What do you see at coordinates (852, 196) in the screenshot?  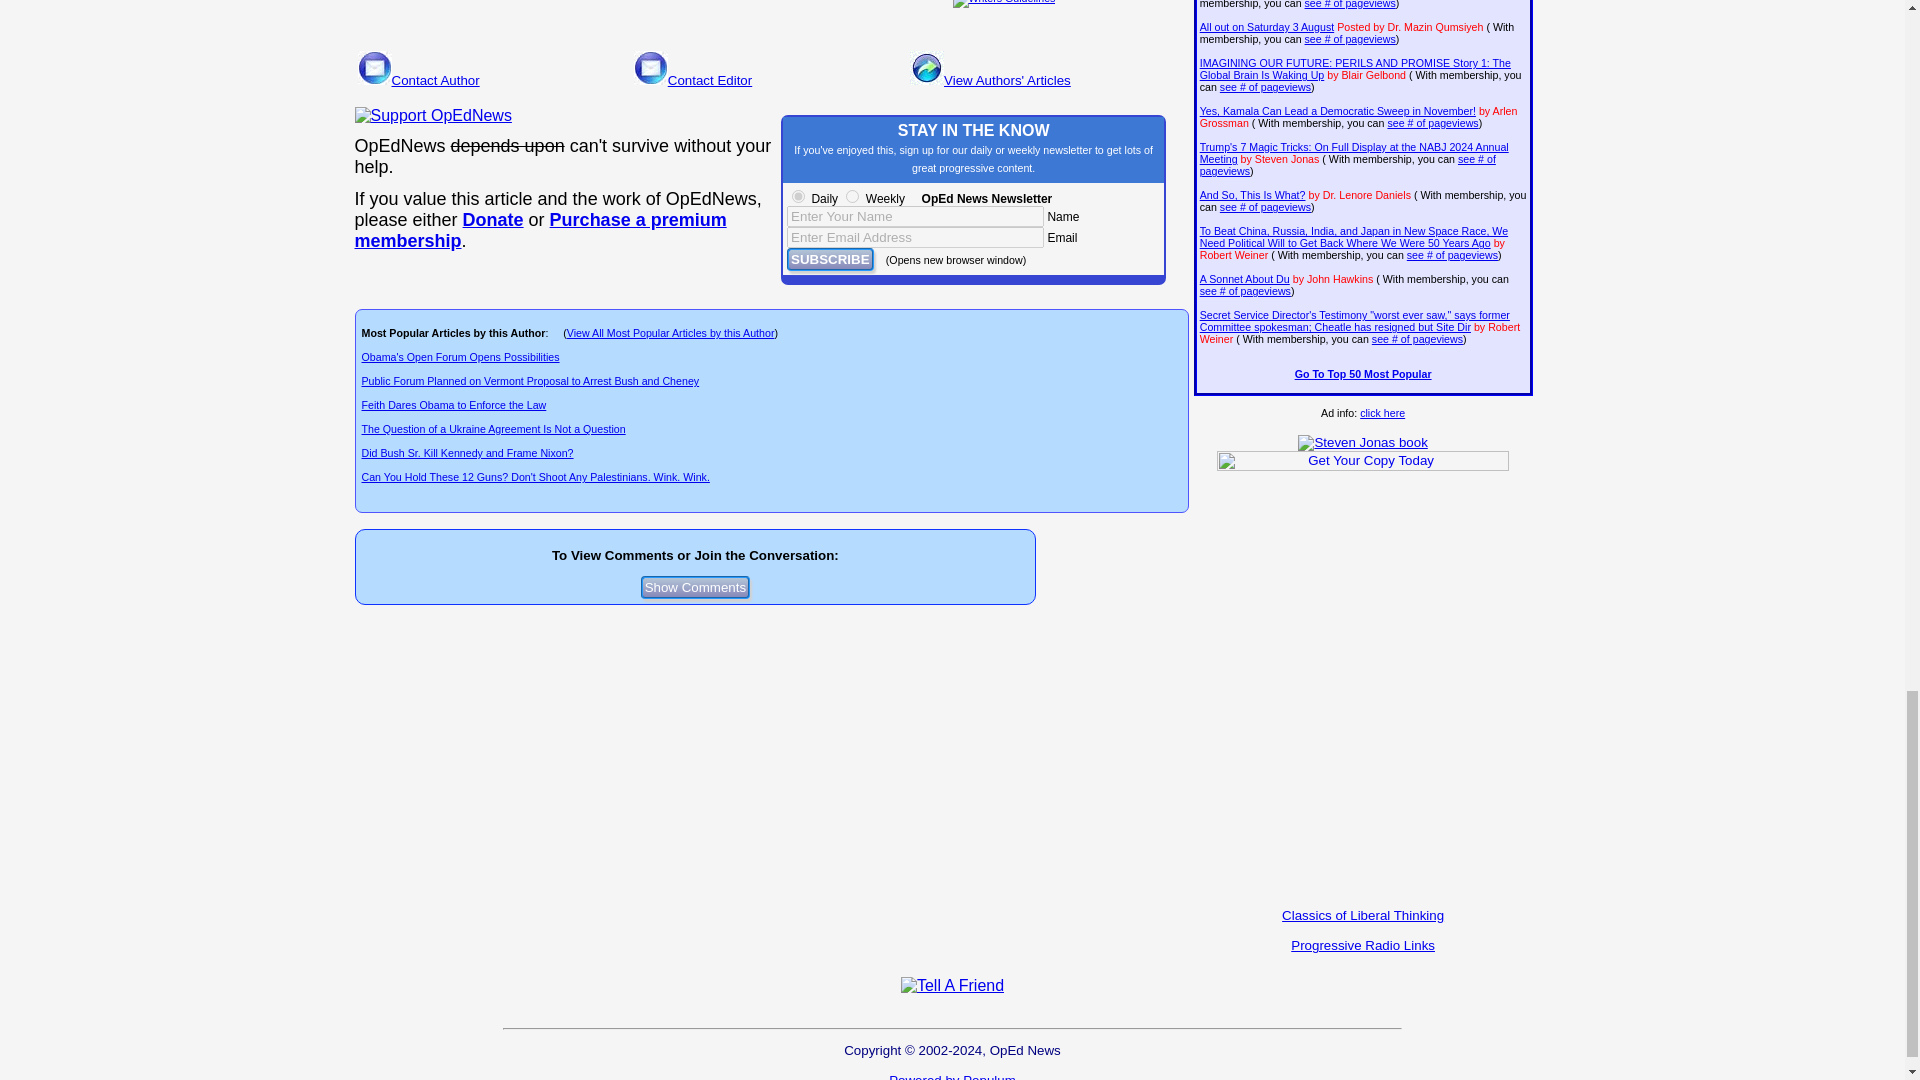 I see `Weekly` at bounding box center [852, 196].